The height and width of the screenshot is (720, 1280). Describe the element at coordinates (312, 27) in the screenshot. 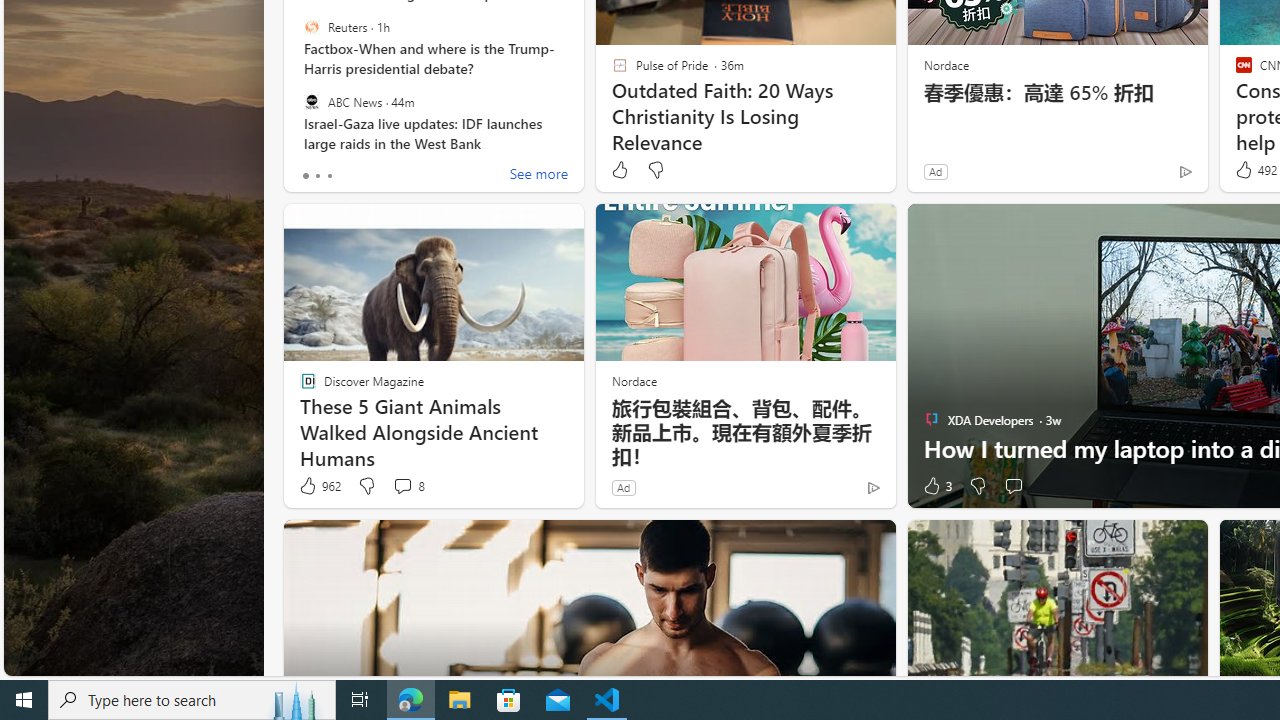

I see `Reuters` at that location.